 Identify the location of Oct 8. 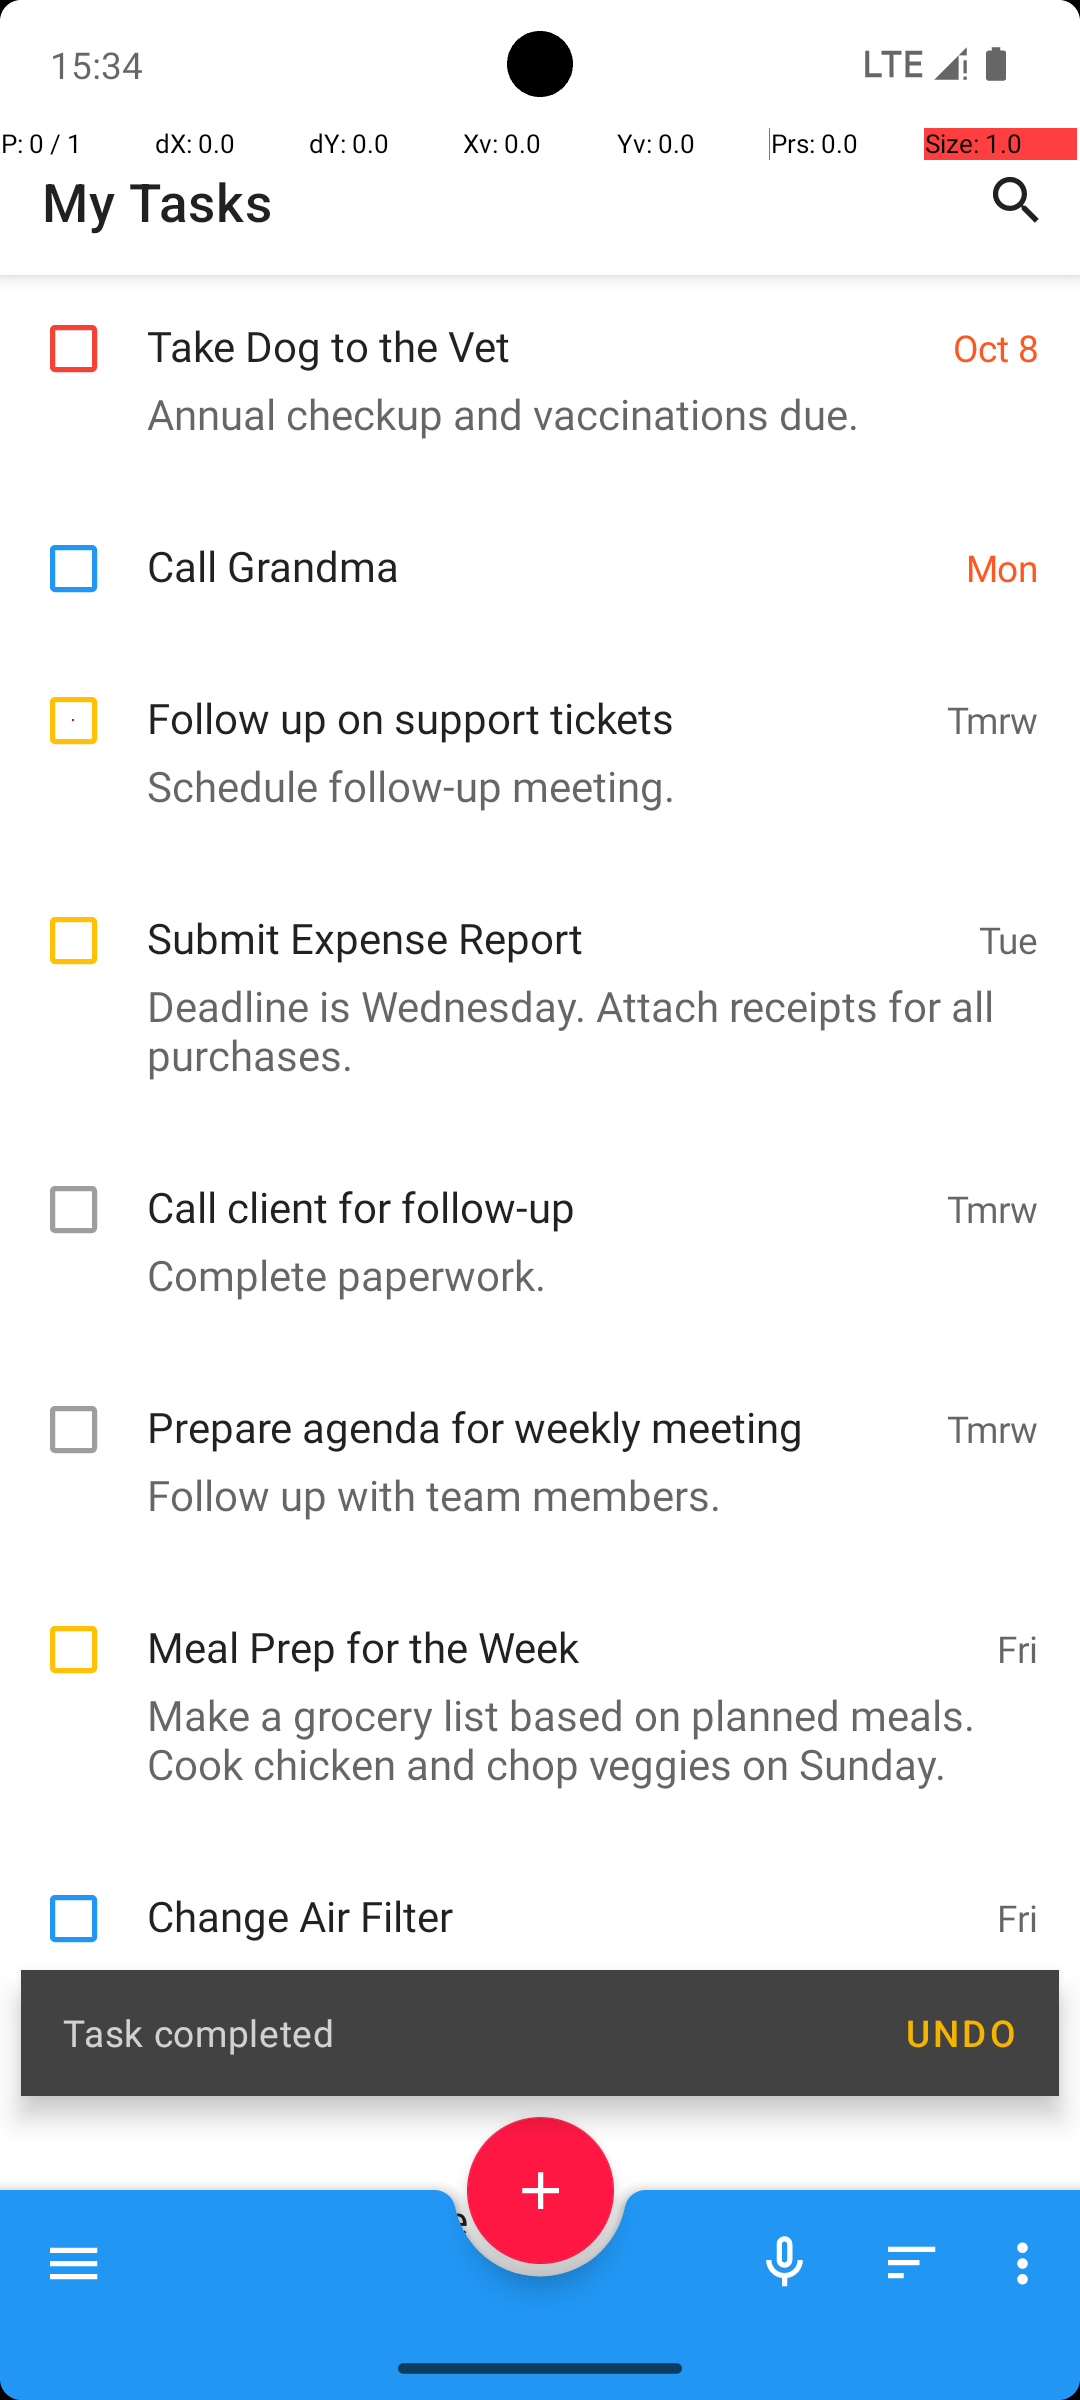
(996, 347).